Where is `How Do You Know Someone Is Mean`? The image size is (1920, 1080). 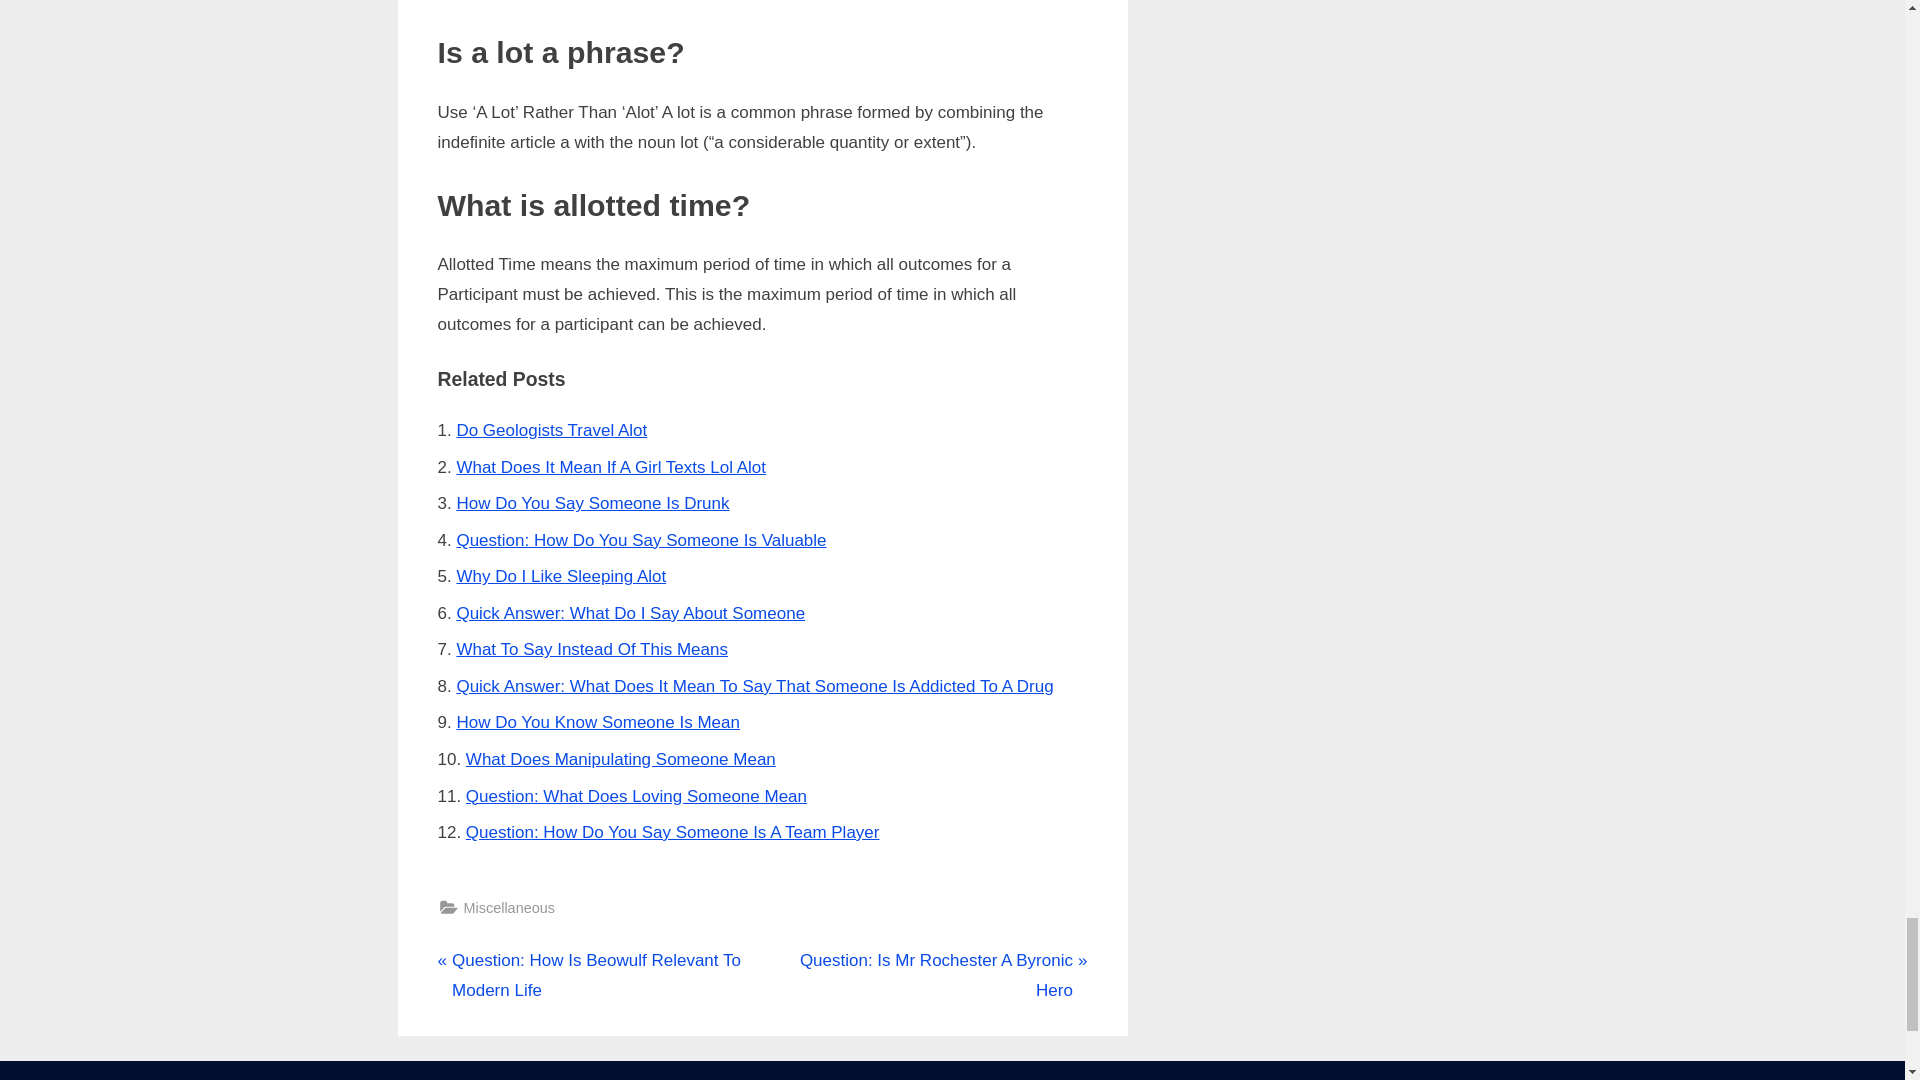
How Do You Know Someone Is Mean is located at coordinates (598, 722).